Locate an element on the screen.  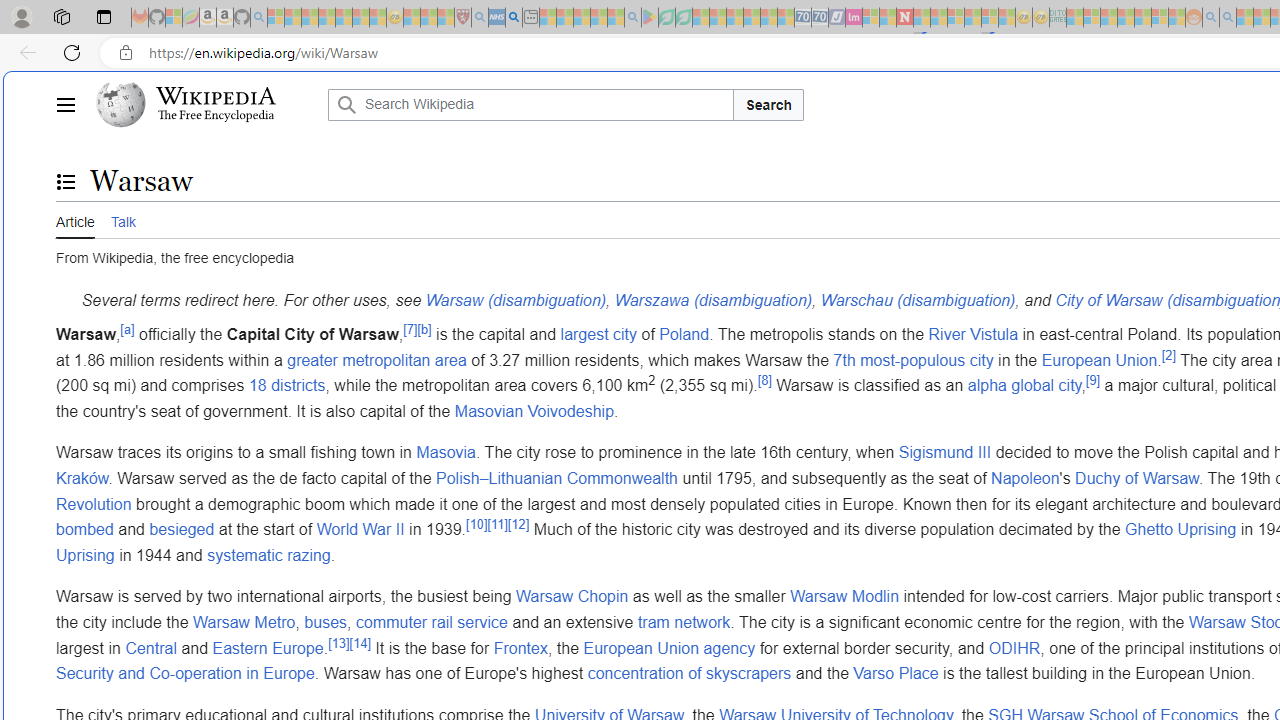
[9] is located at coordinates (1092, 380).